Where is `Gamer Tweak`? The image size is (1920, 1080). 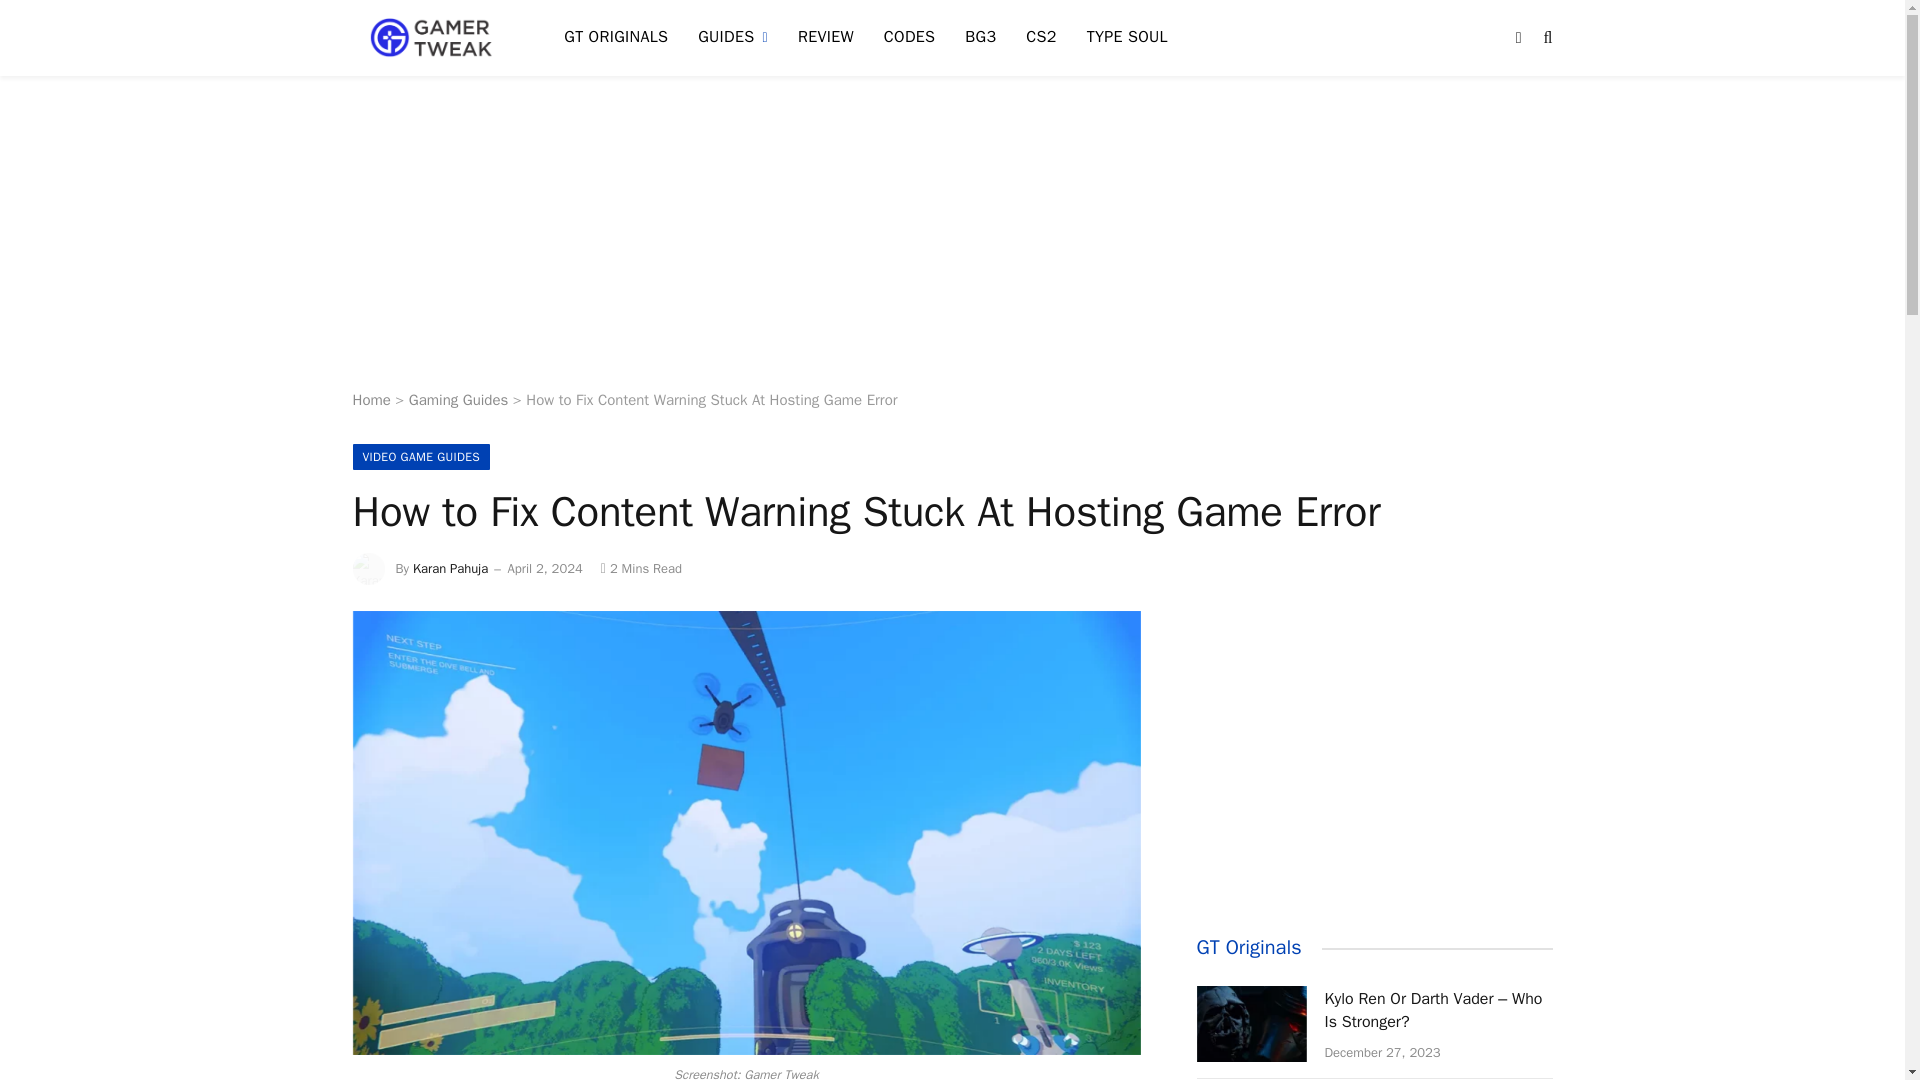
Gamer Tweak is located at coordinates (432, 38).